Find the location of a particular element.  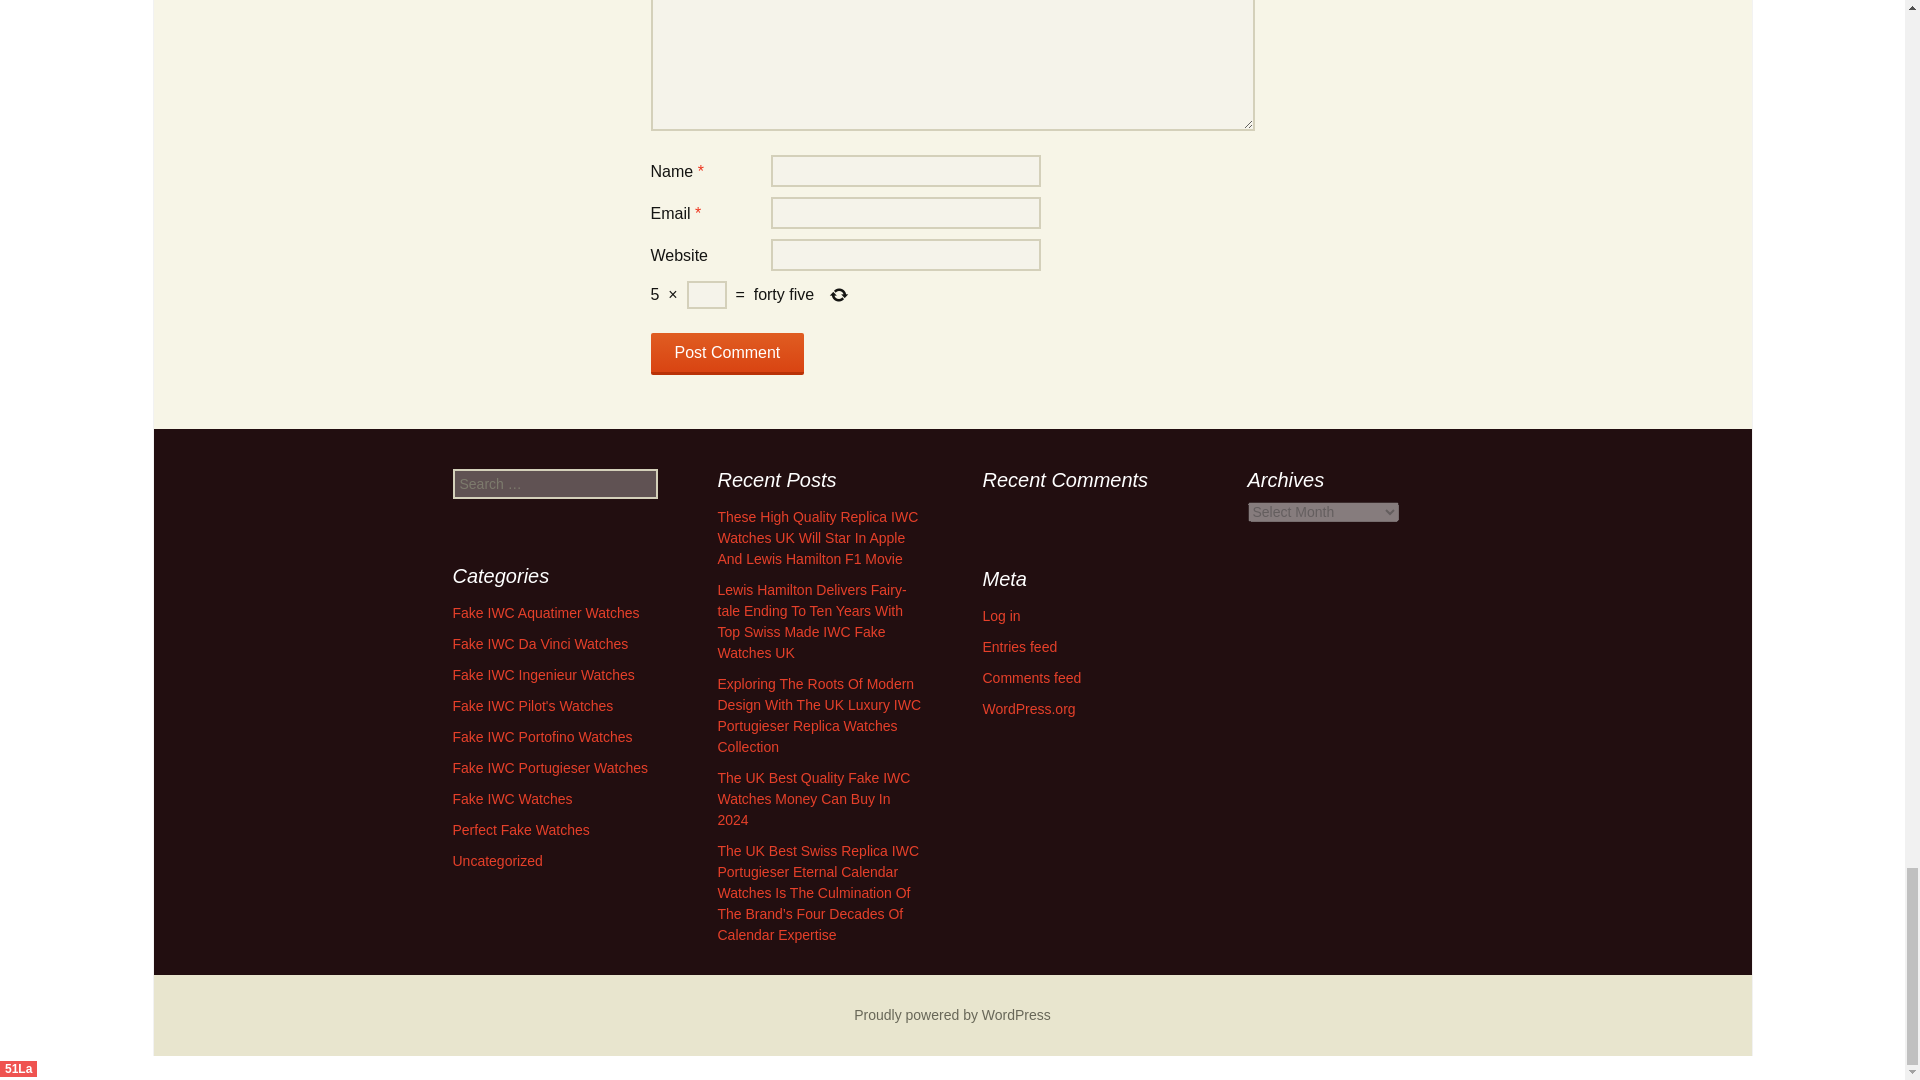

Fake IWC Portofino Watches is located at coordinates (541, 737).